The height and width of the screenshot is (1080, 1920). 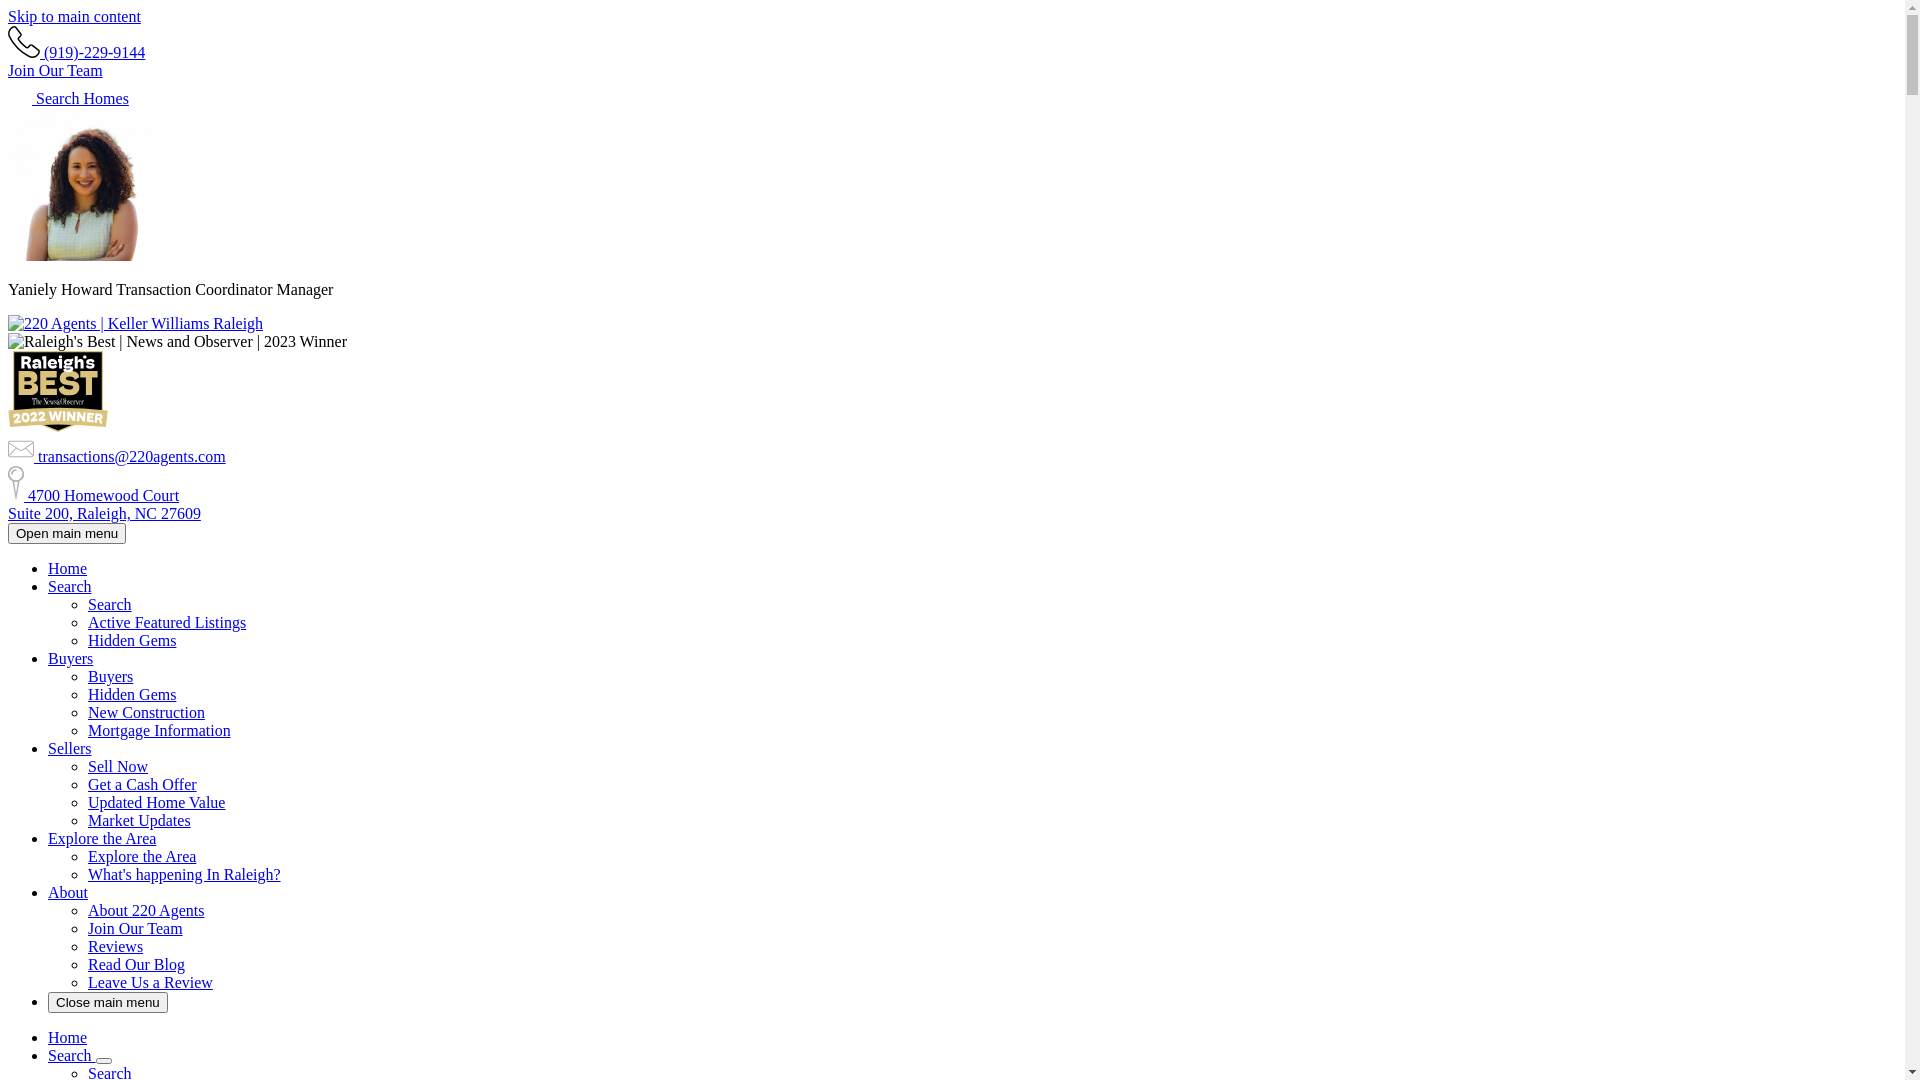 What do you see at coordinates (116, 946) in the screenshot?
I see `Reviews` at bounding box center [116, 946].